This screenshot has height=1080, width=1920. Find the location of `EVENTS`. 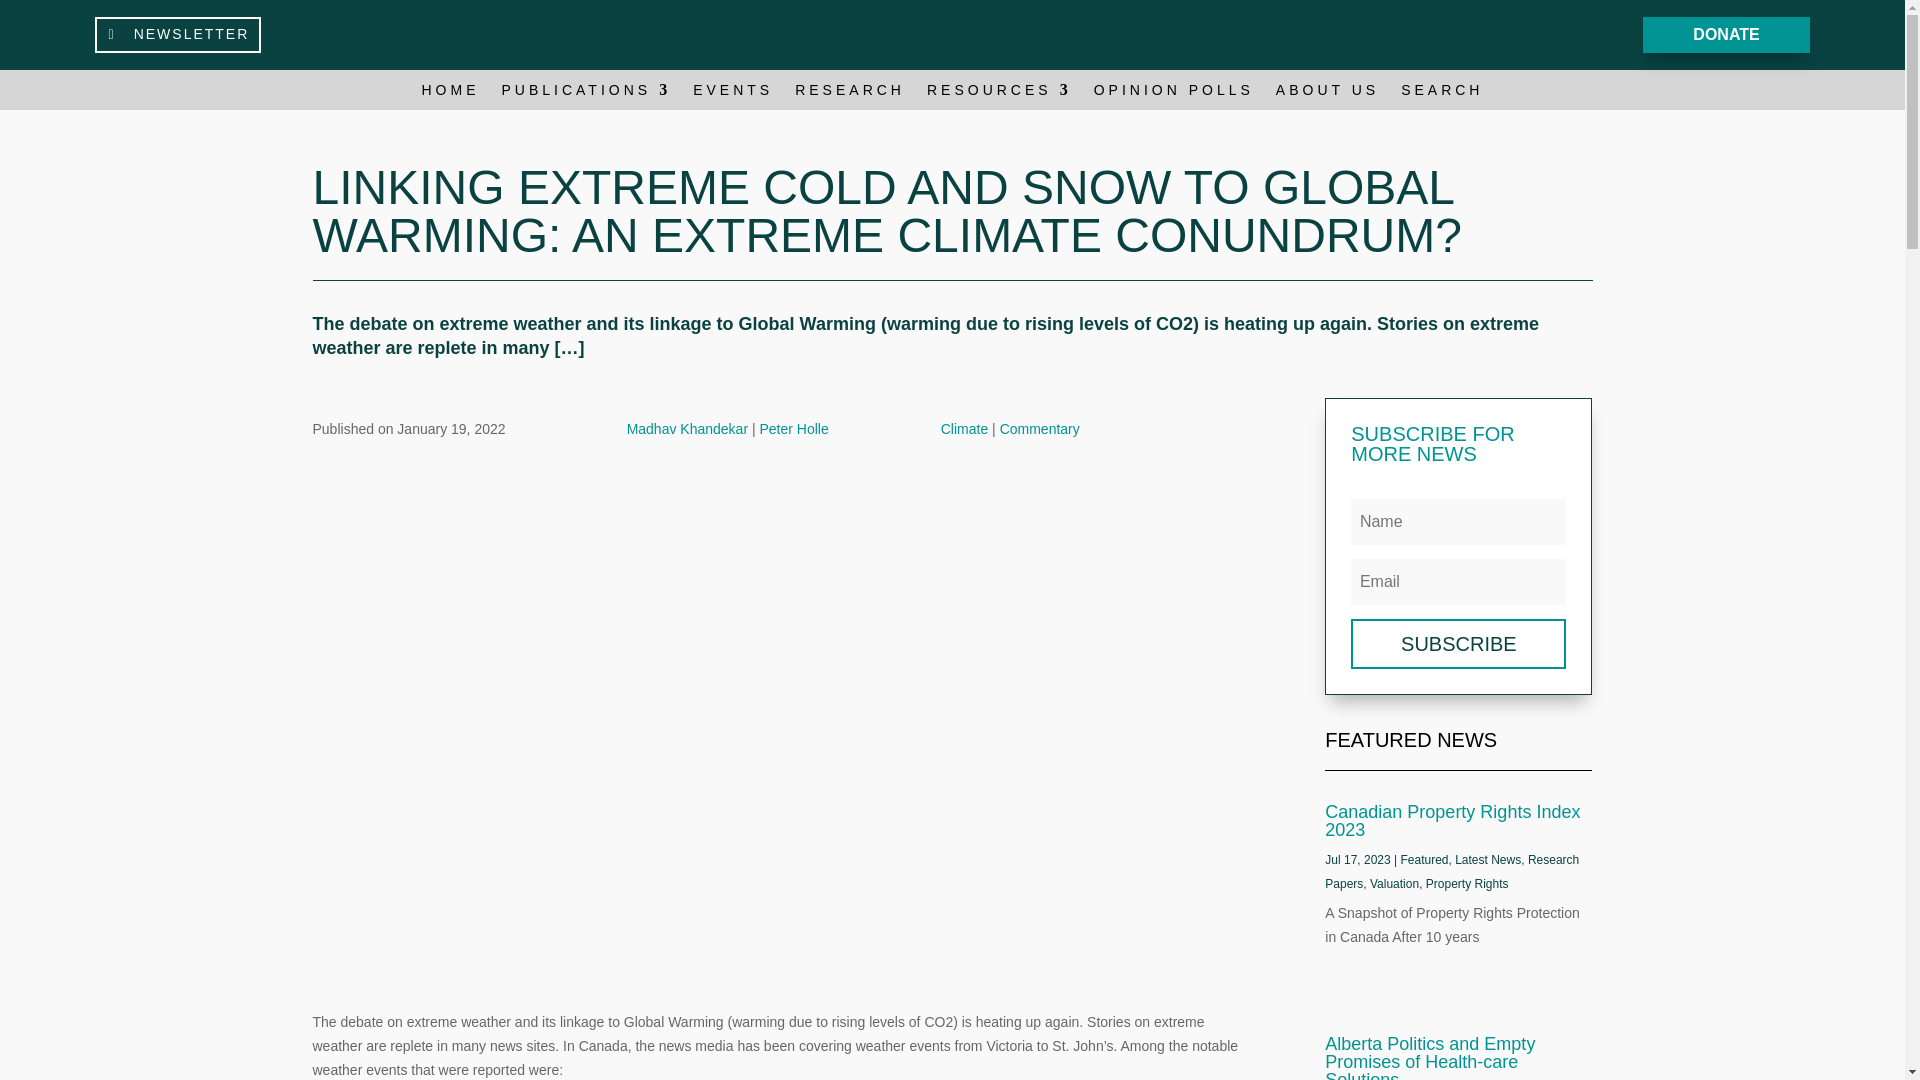

EVENTS is located at coordinates (733, 94).